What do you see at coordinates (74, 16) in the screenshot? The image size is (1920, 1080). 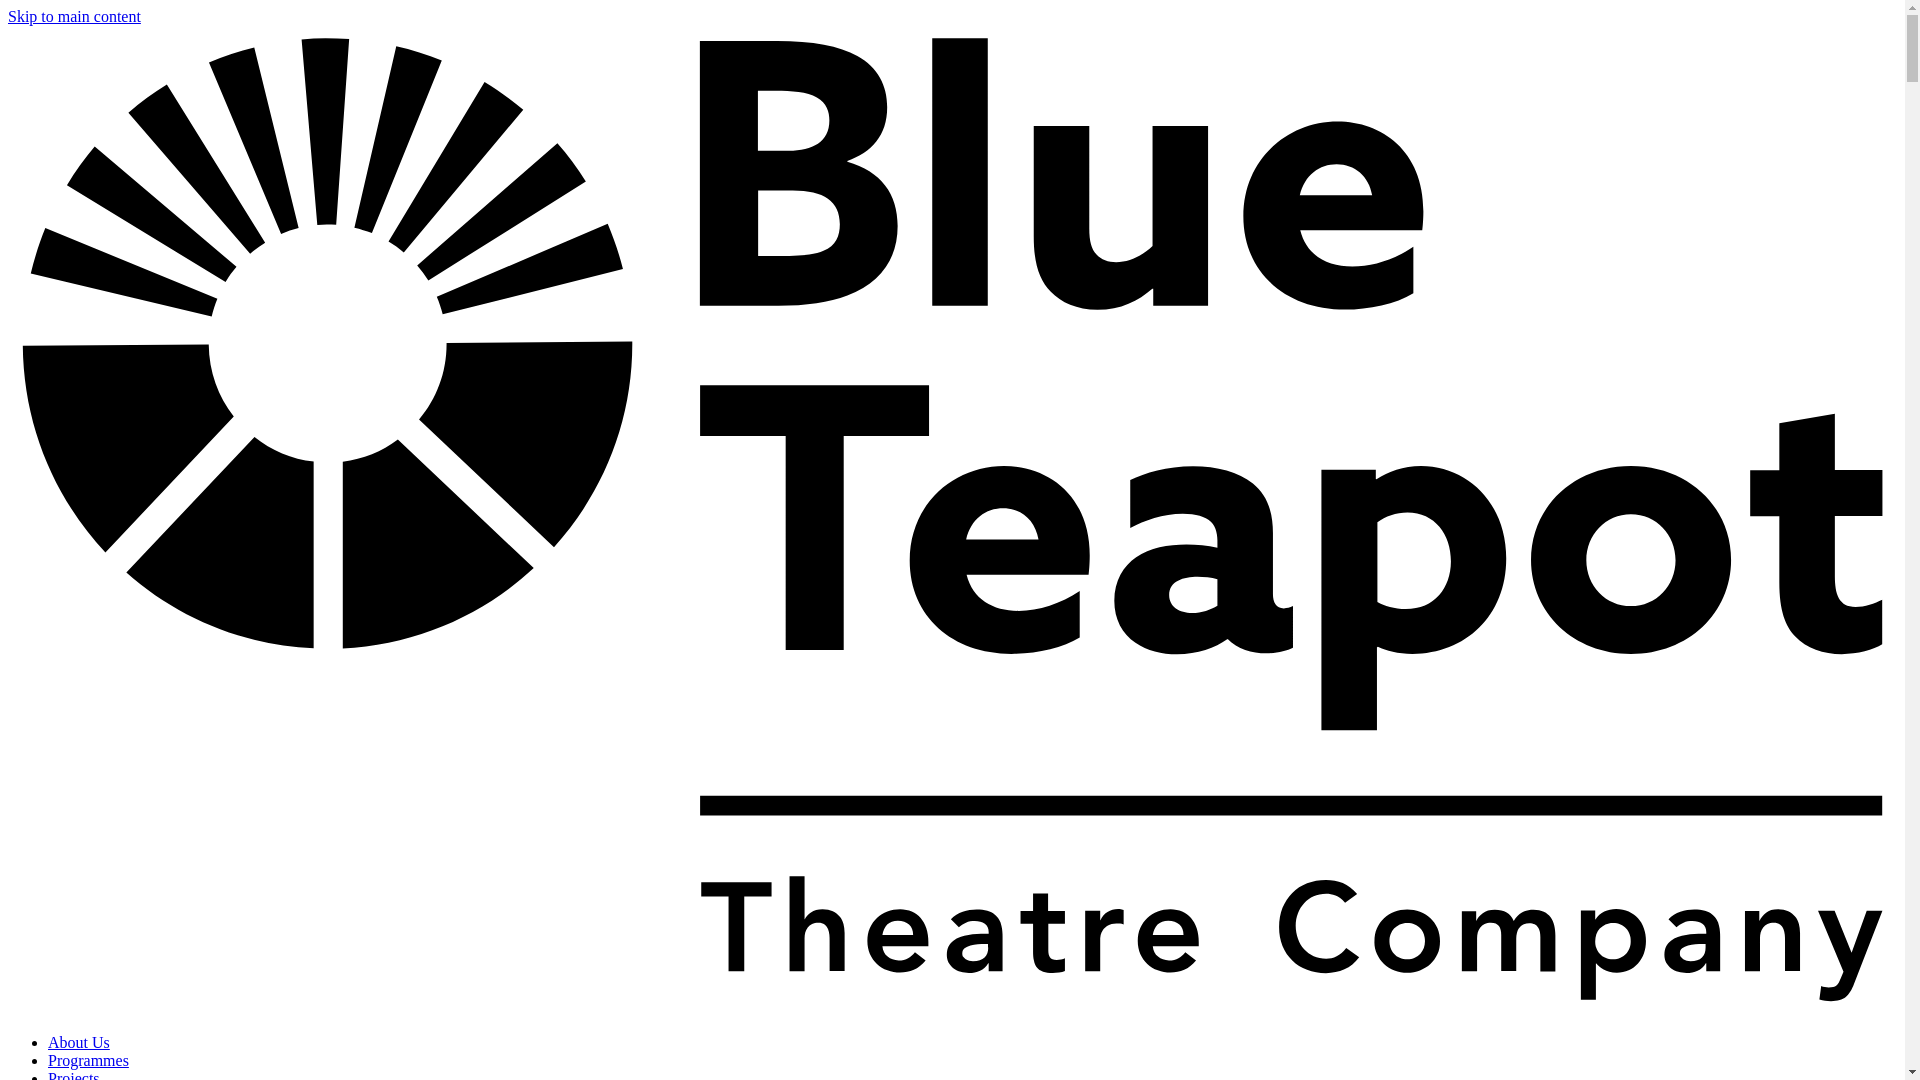 I see `Skip to main content` at bounding box center [74, 16].